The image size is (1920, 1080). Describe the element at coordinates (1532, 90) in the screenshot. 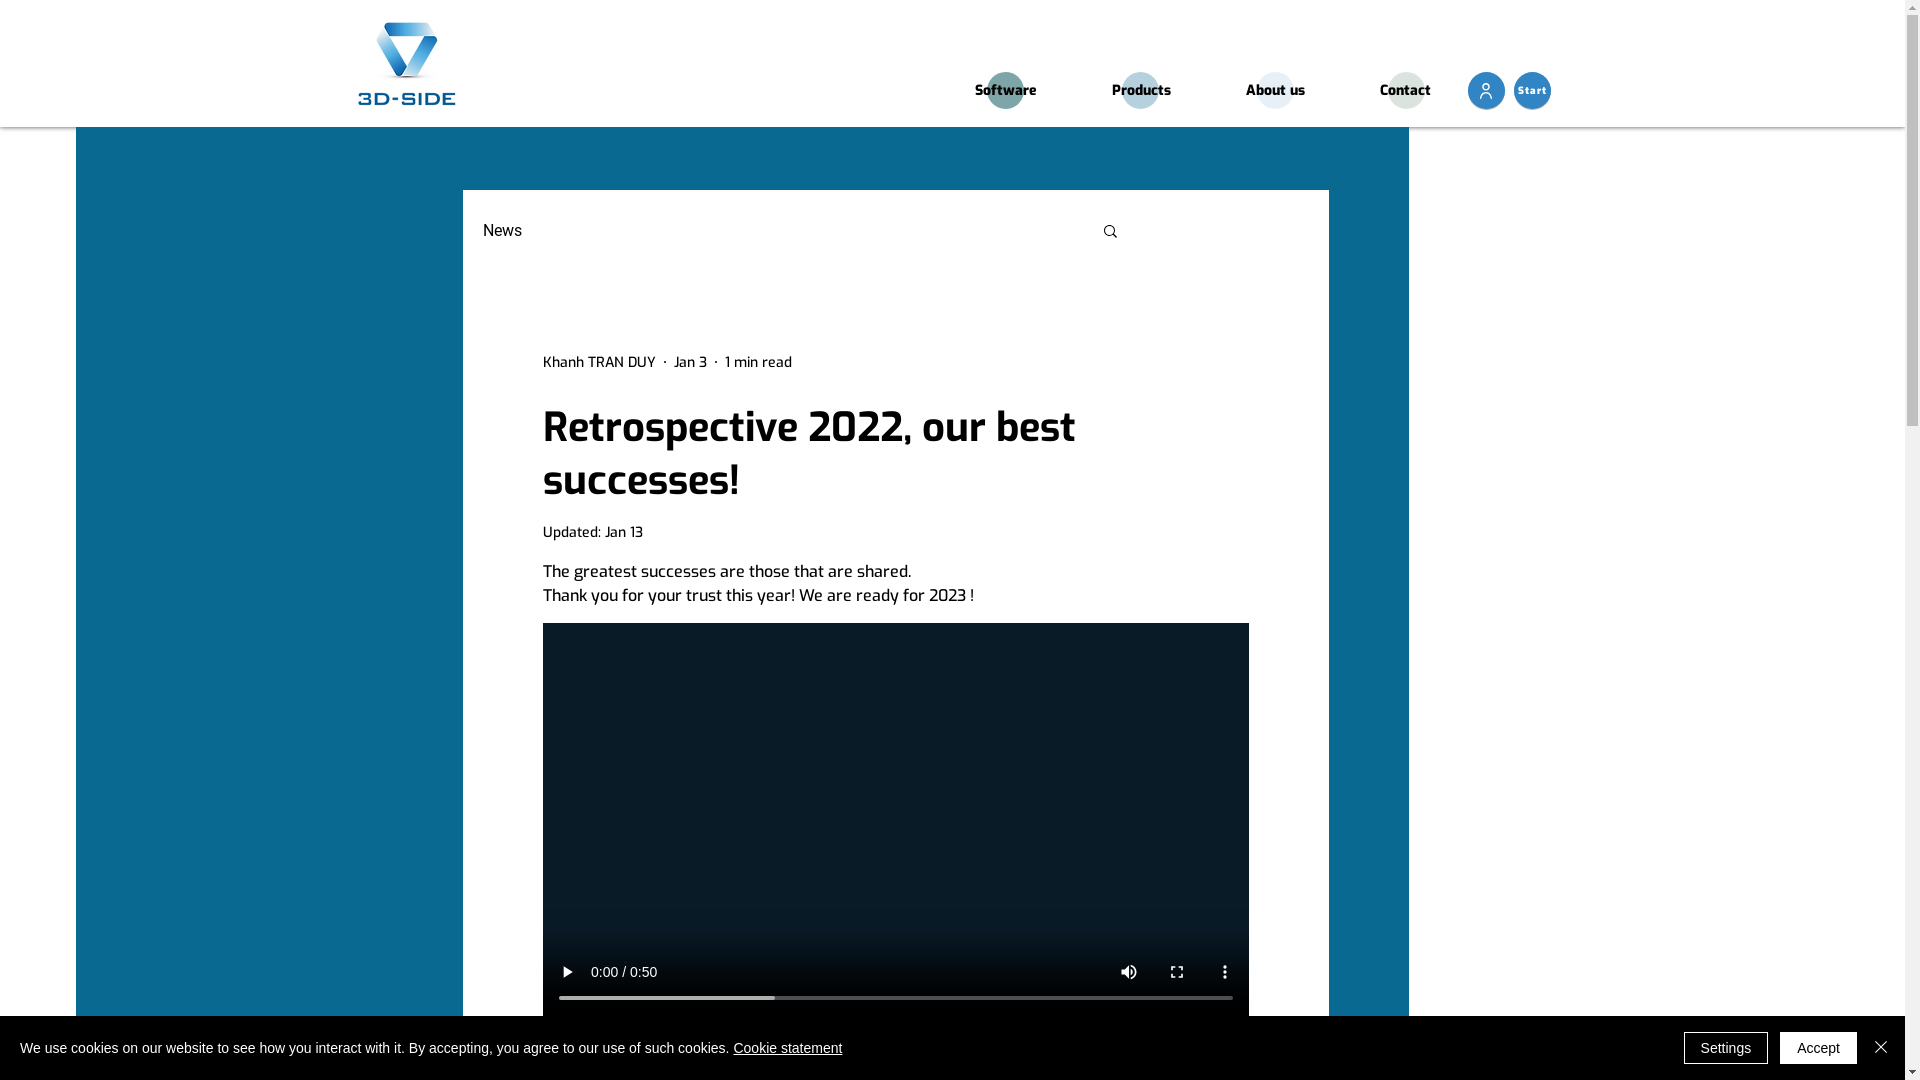

I see `Start` at that location.